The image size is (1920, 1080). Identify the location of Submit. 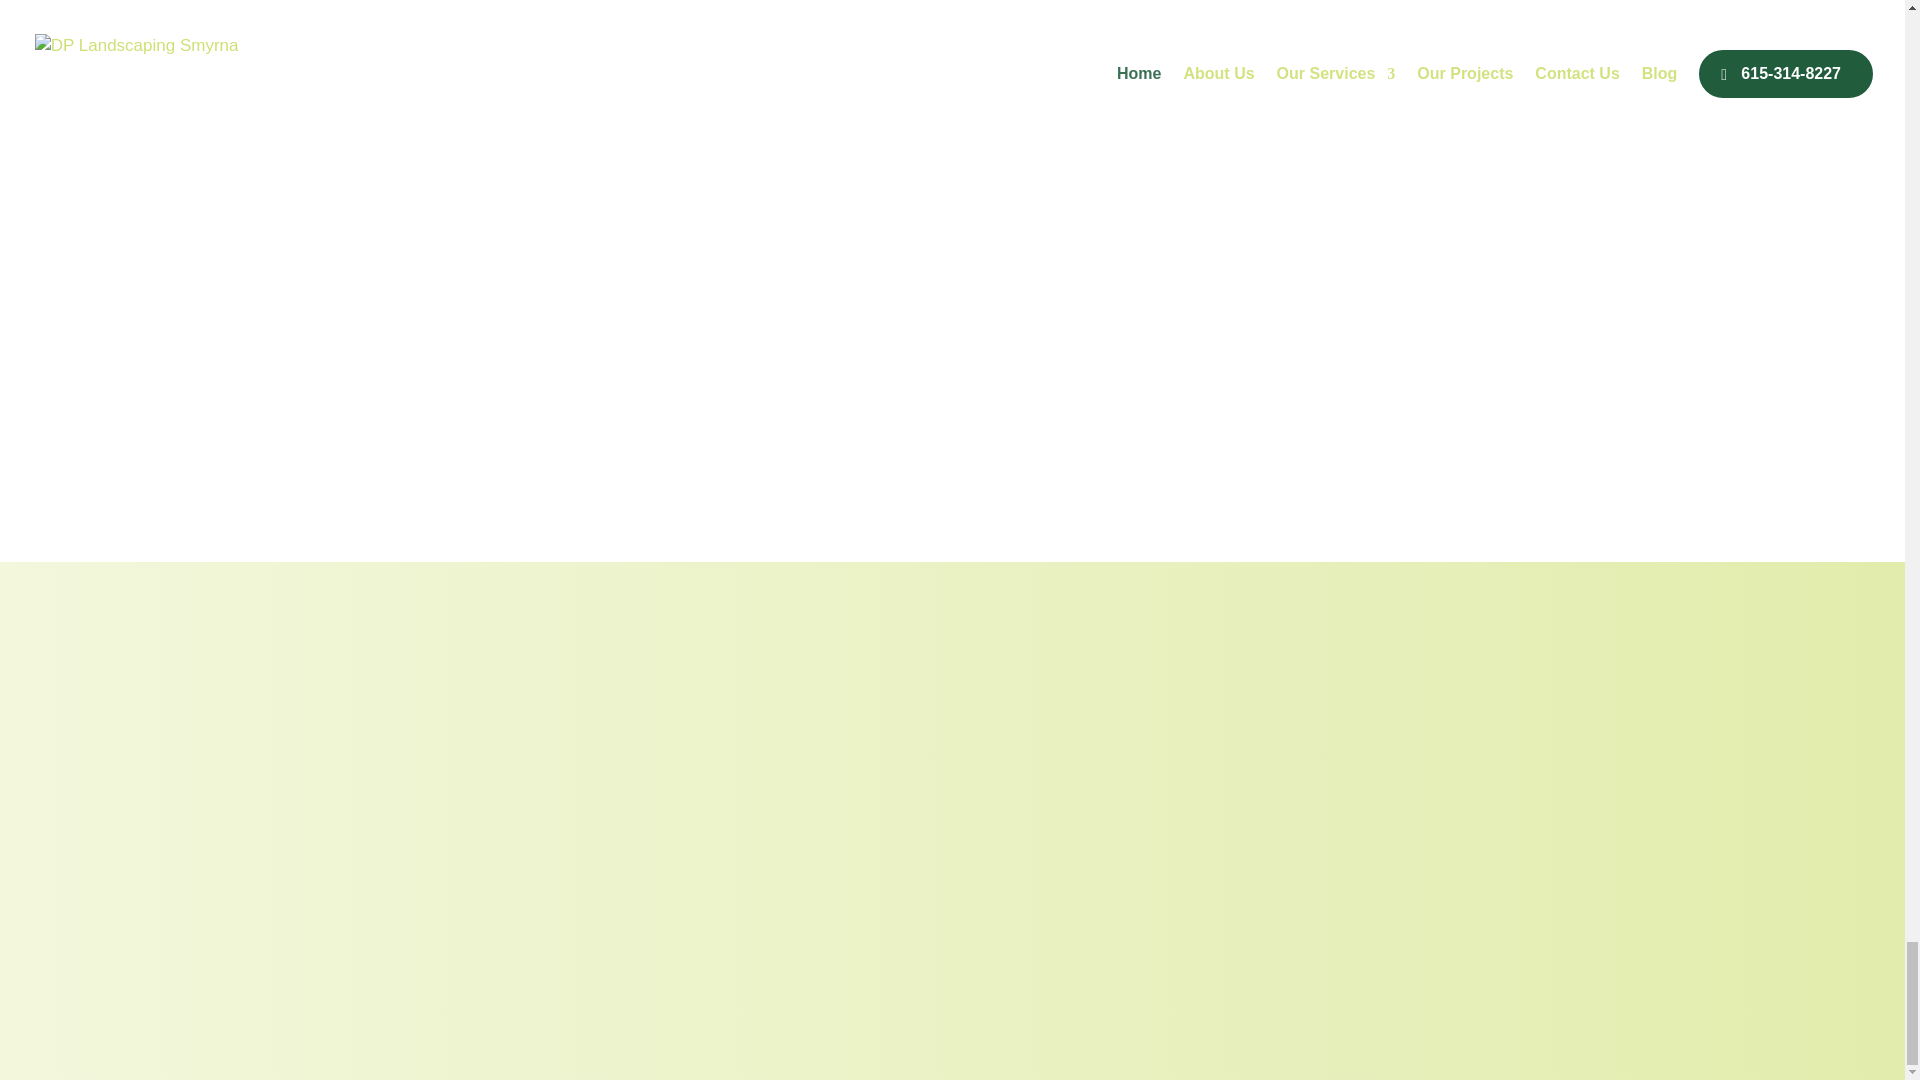
(1049, 432).